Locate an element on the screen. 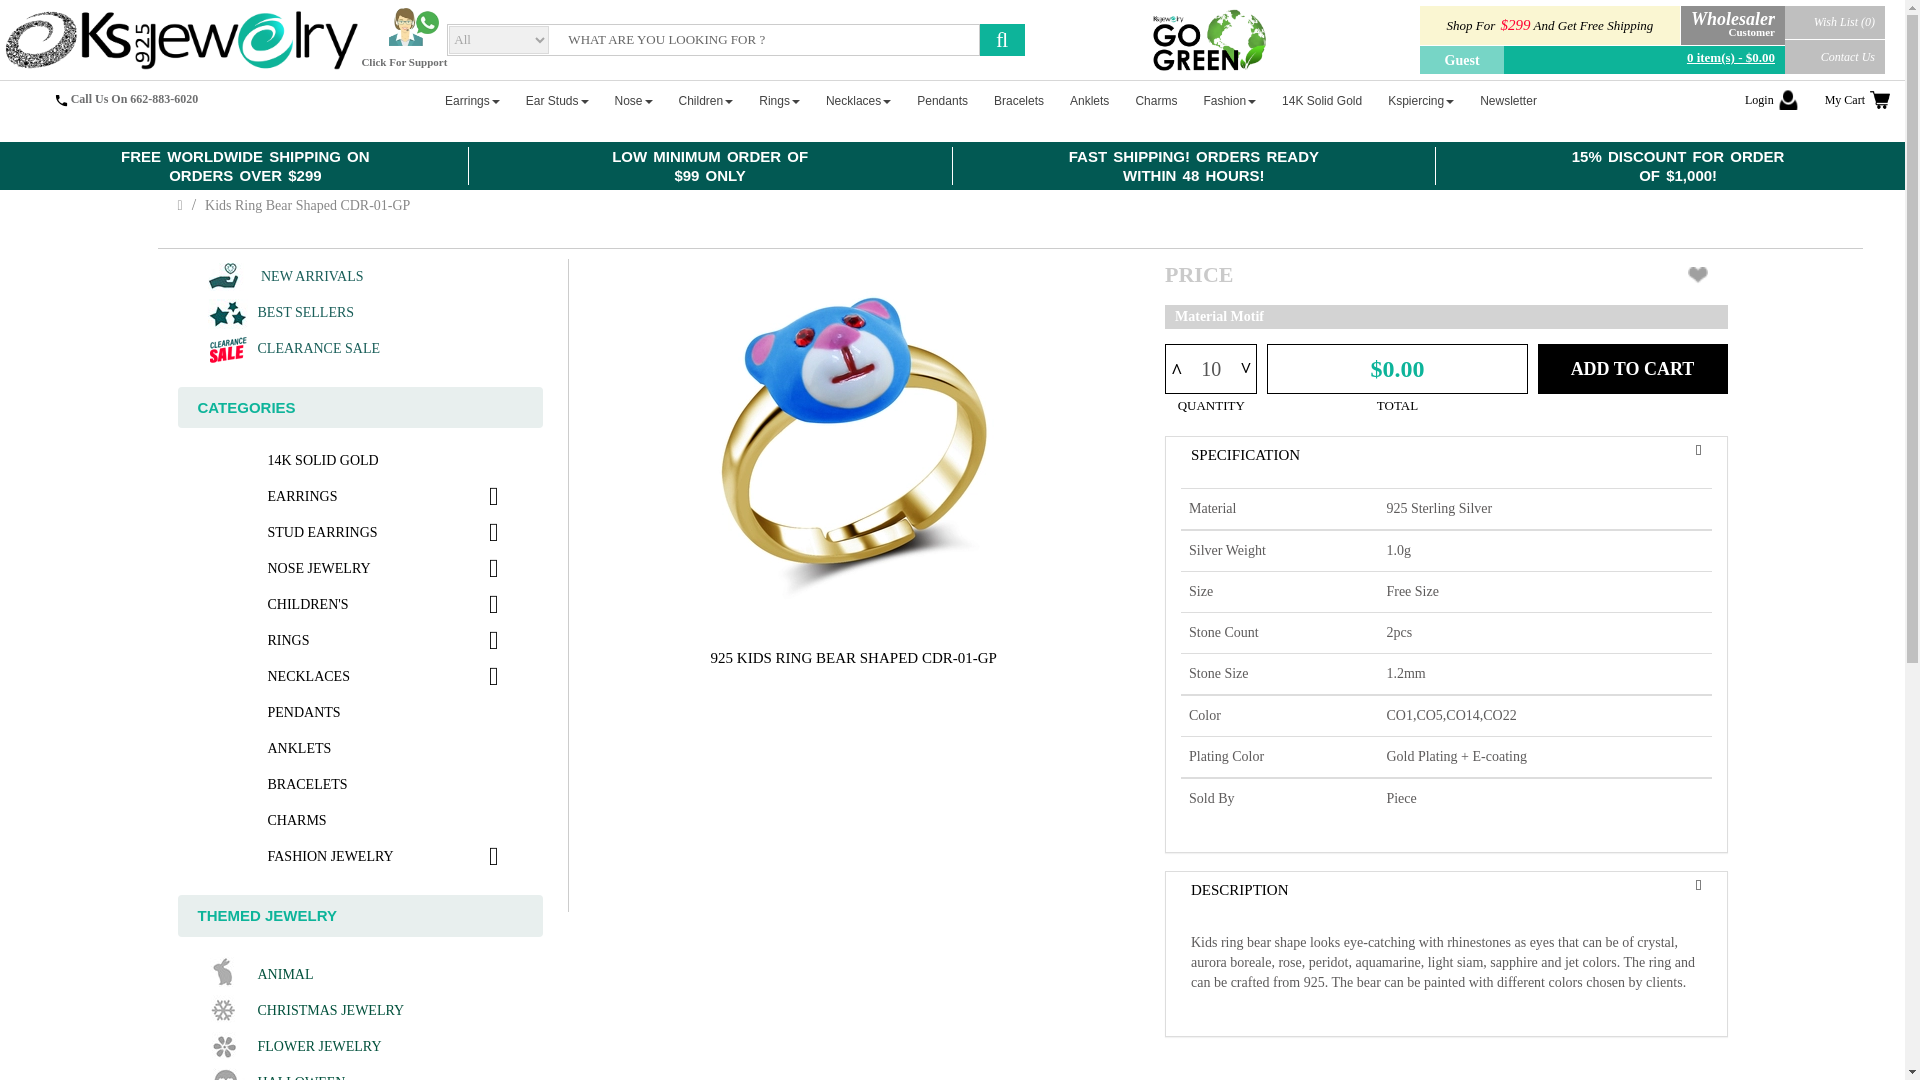 Image resolution: width=1920 pixels, height=1080 pixels. Kids Ring Bear Shaped CDR-01-GP is located at coordinates (854, 438).